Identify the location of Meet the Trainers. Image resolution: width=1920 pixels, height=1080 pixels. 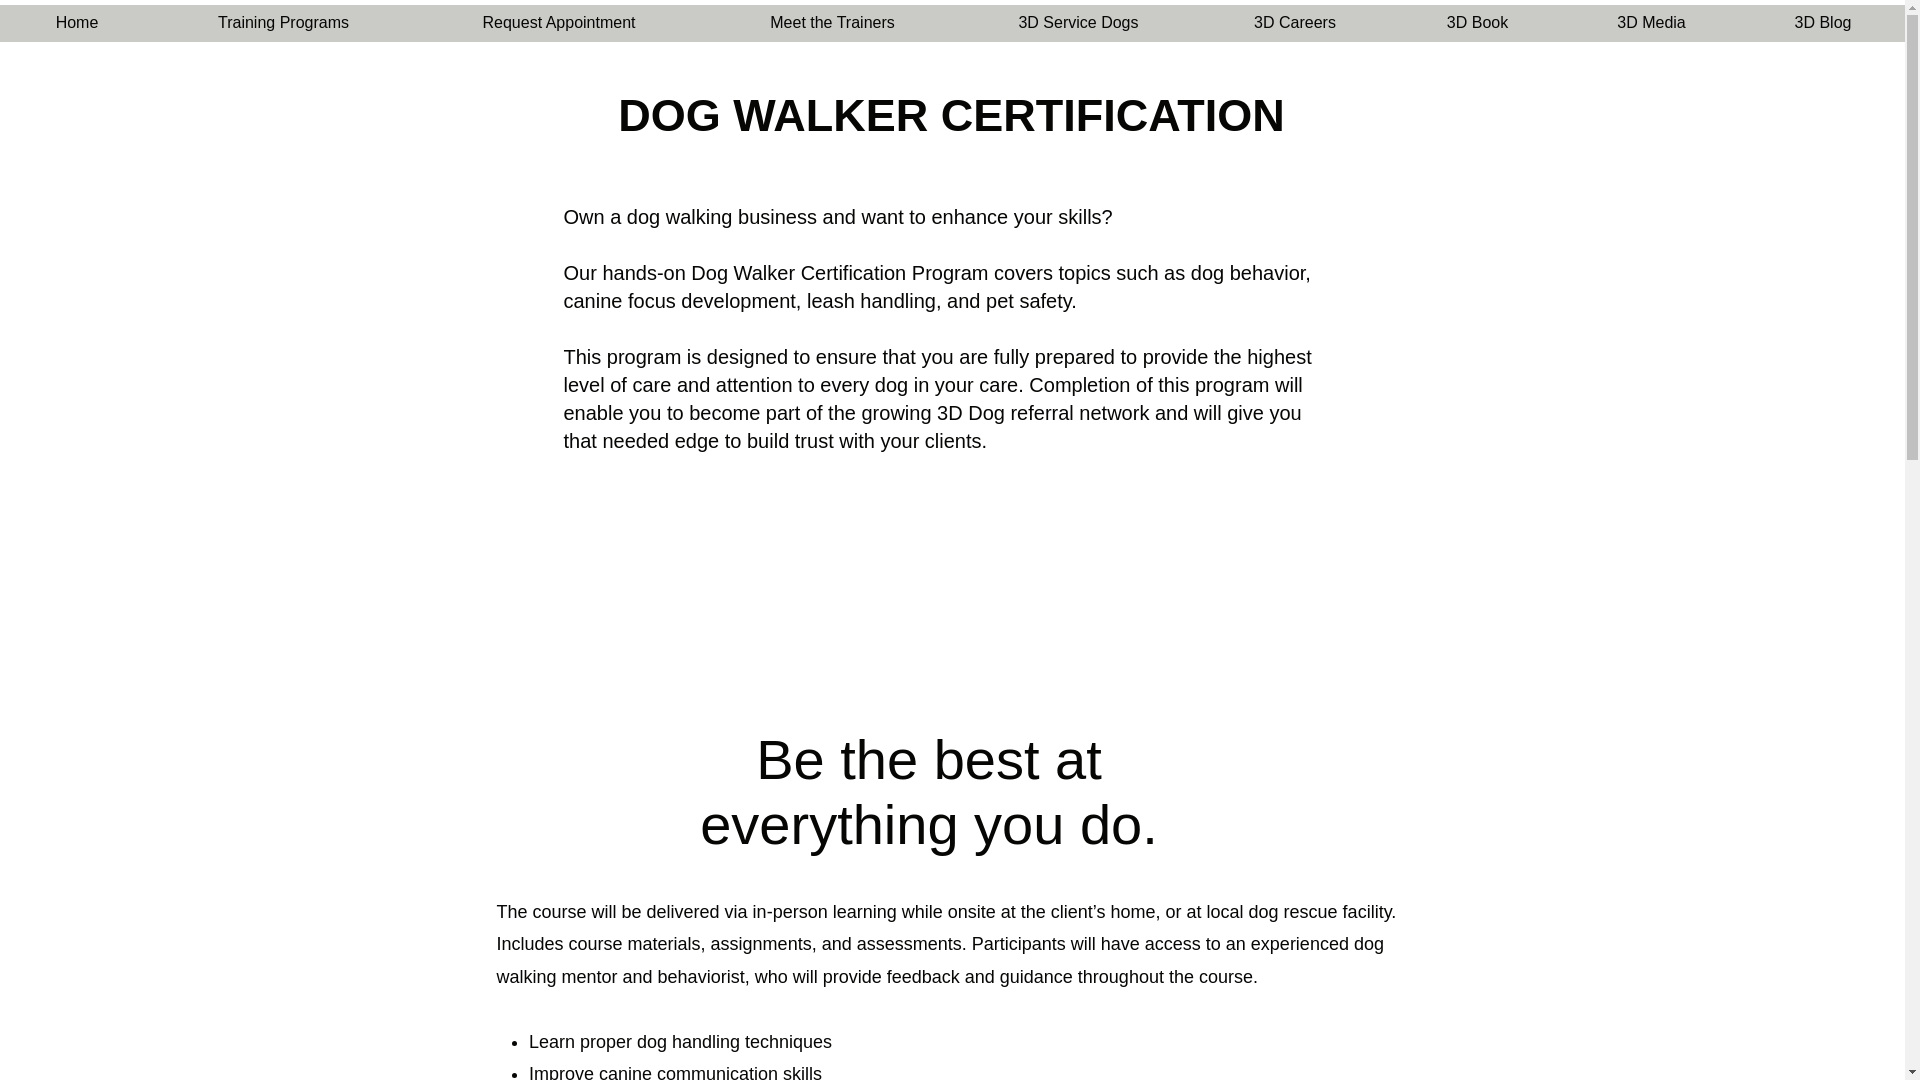
(832, 30).